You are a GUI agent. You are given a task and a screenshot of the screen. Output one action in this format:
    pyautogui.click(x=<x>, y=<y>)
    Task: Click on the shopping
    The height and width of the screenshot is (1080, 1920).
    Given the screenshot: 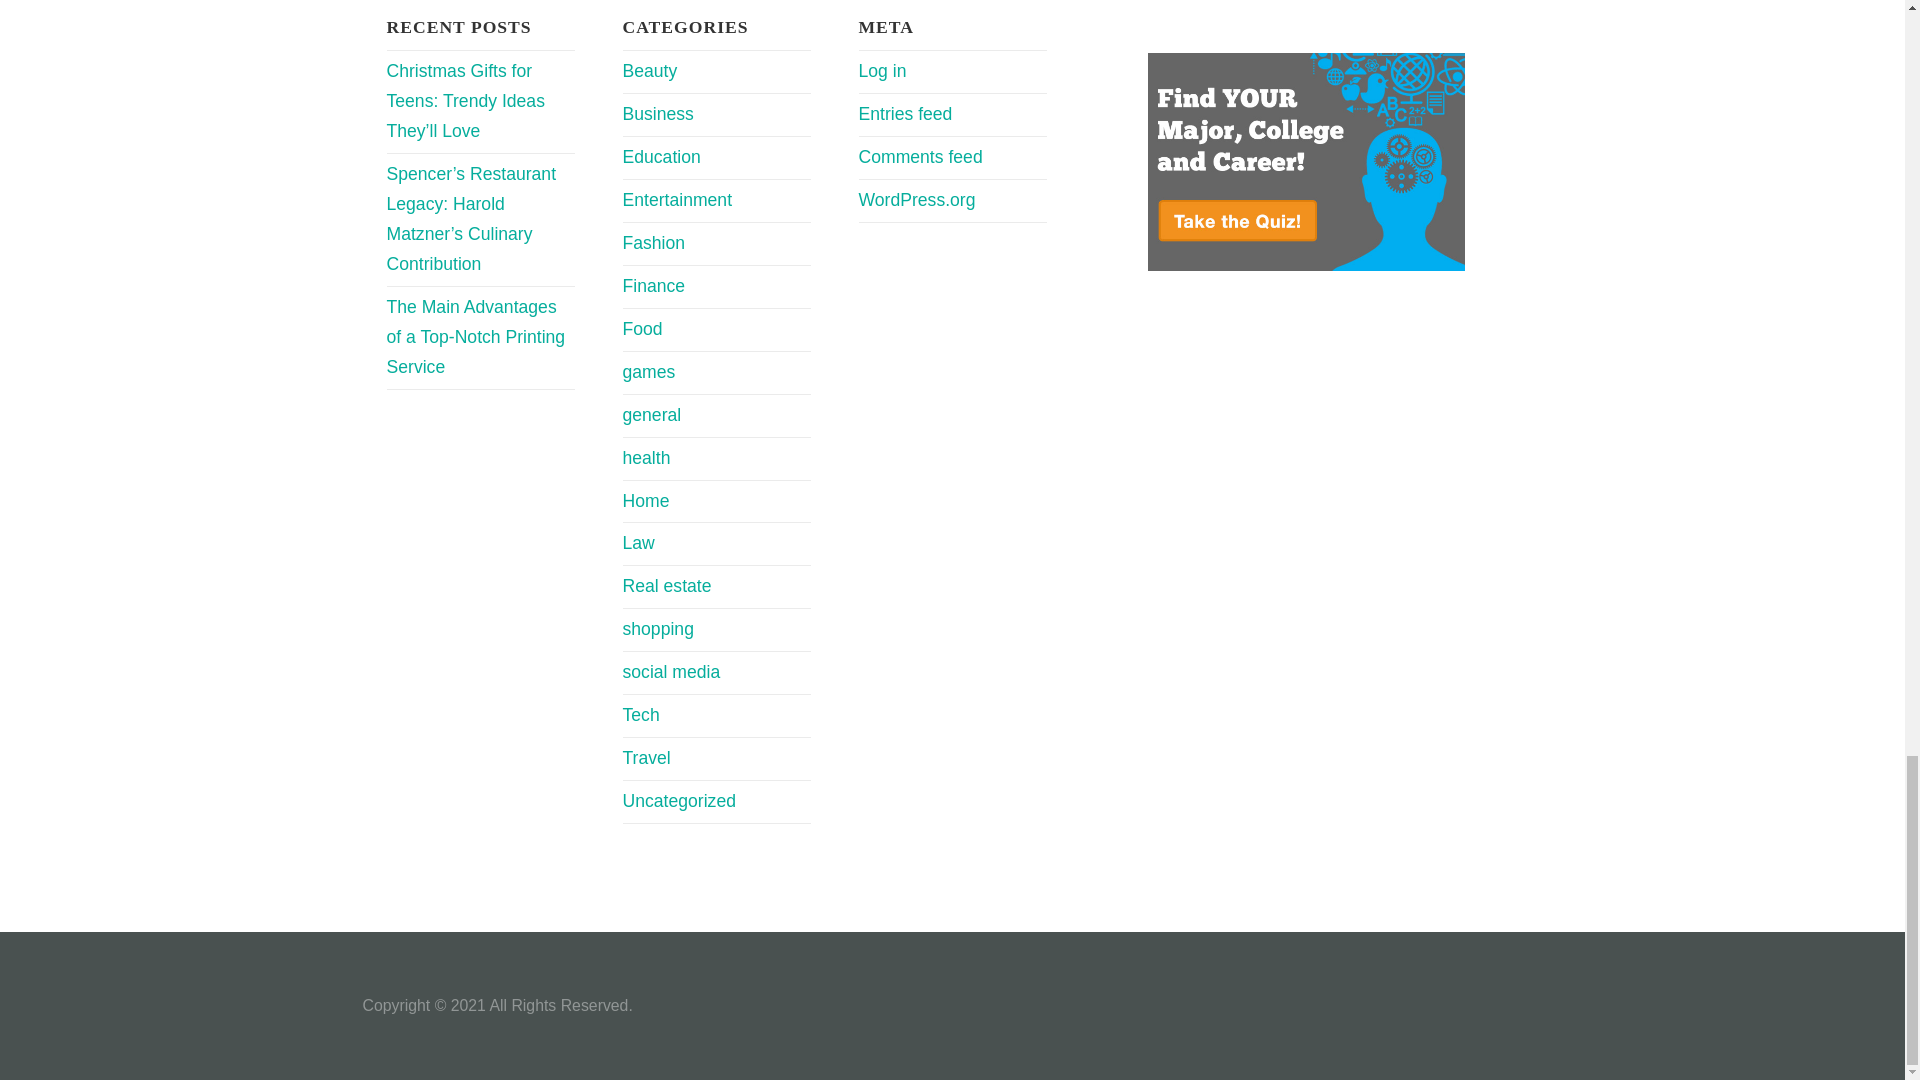 What is the action you would take?
    pyautogui.click(x=658, y=628)
    